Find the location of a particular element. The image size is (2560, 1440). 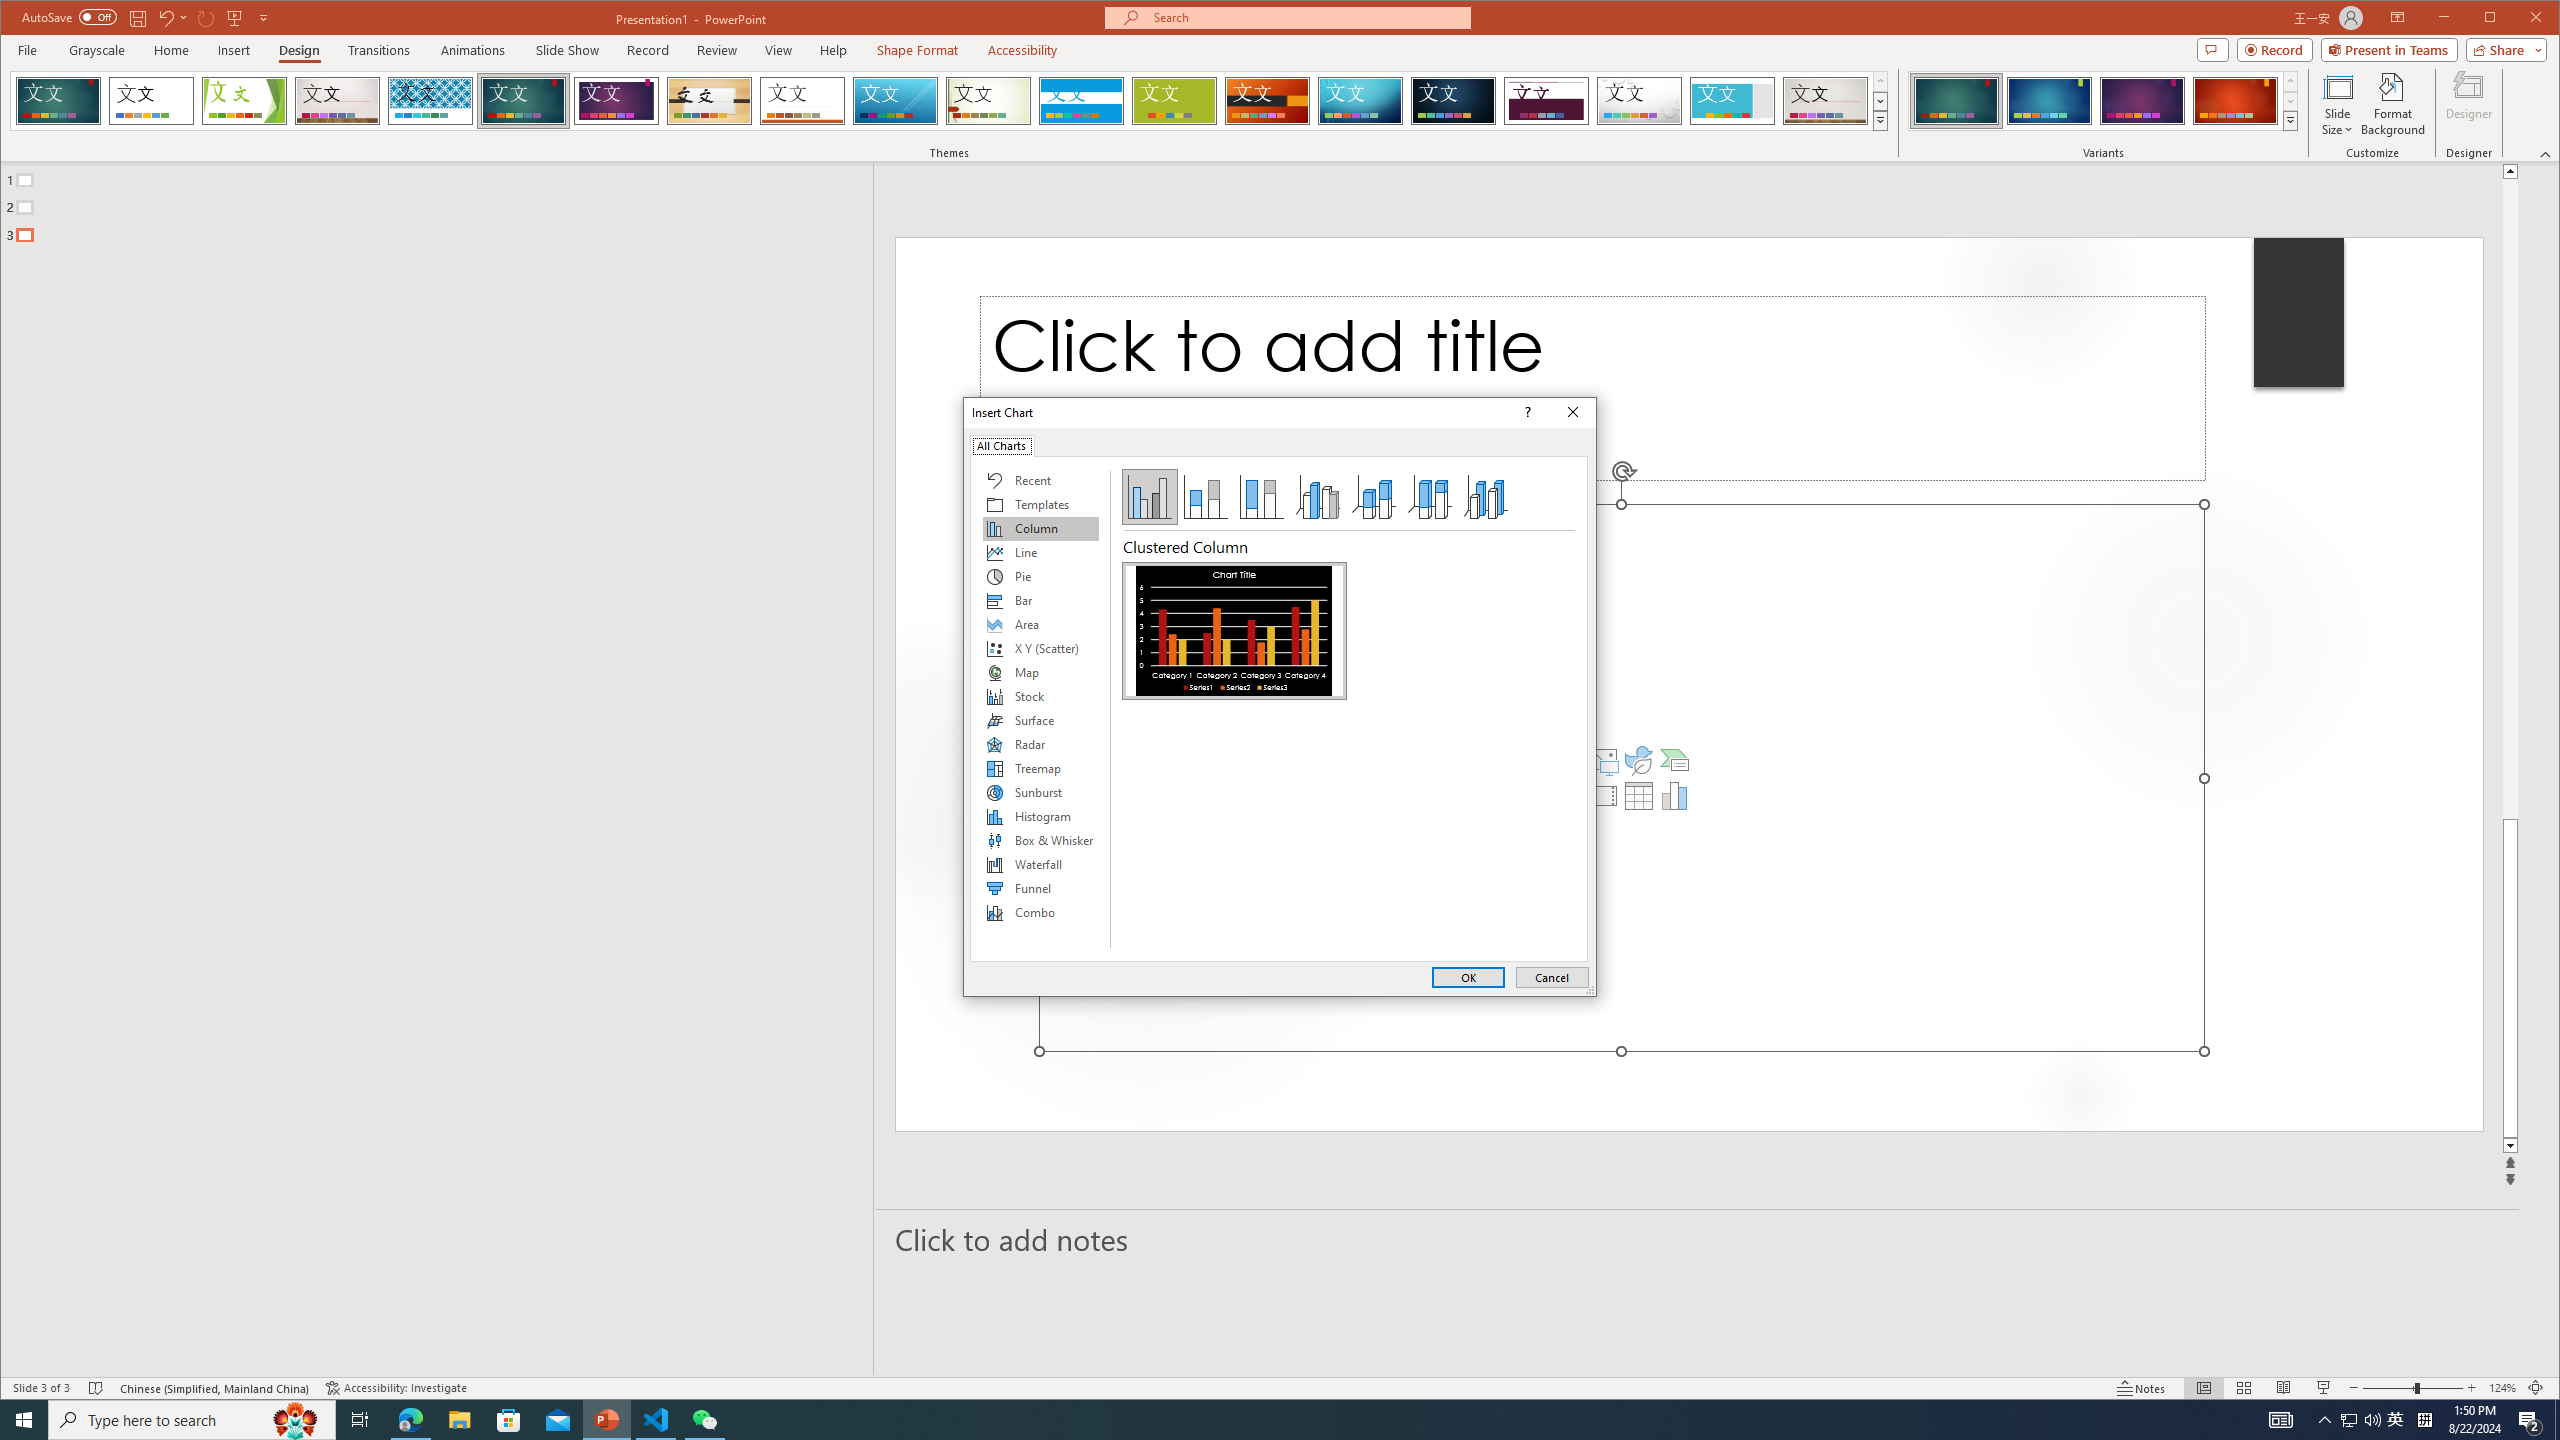

Slice is located at coordinates (896, 101).